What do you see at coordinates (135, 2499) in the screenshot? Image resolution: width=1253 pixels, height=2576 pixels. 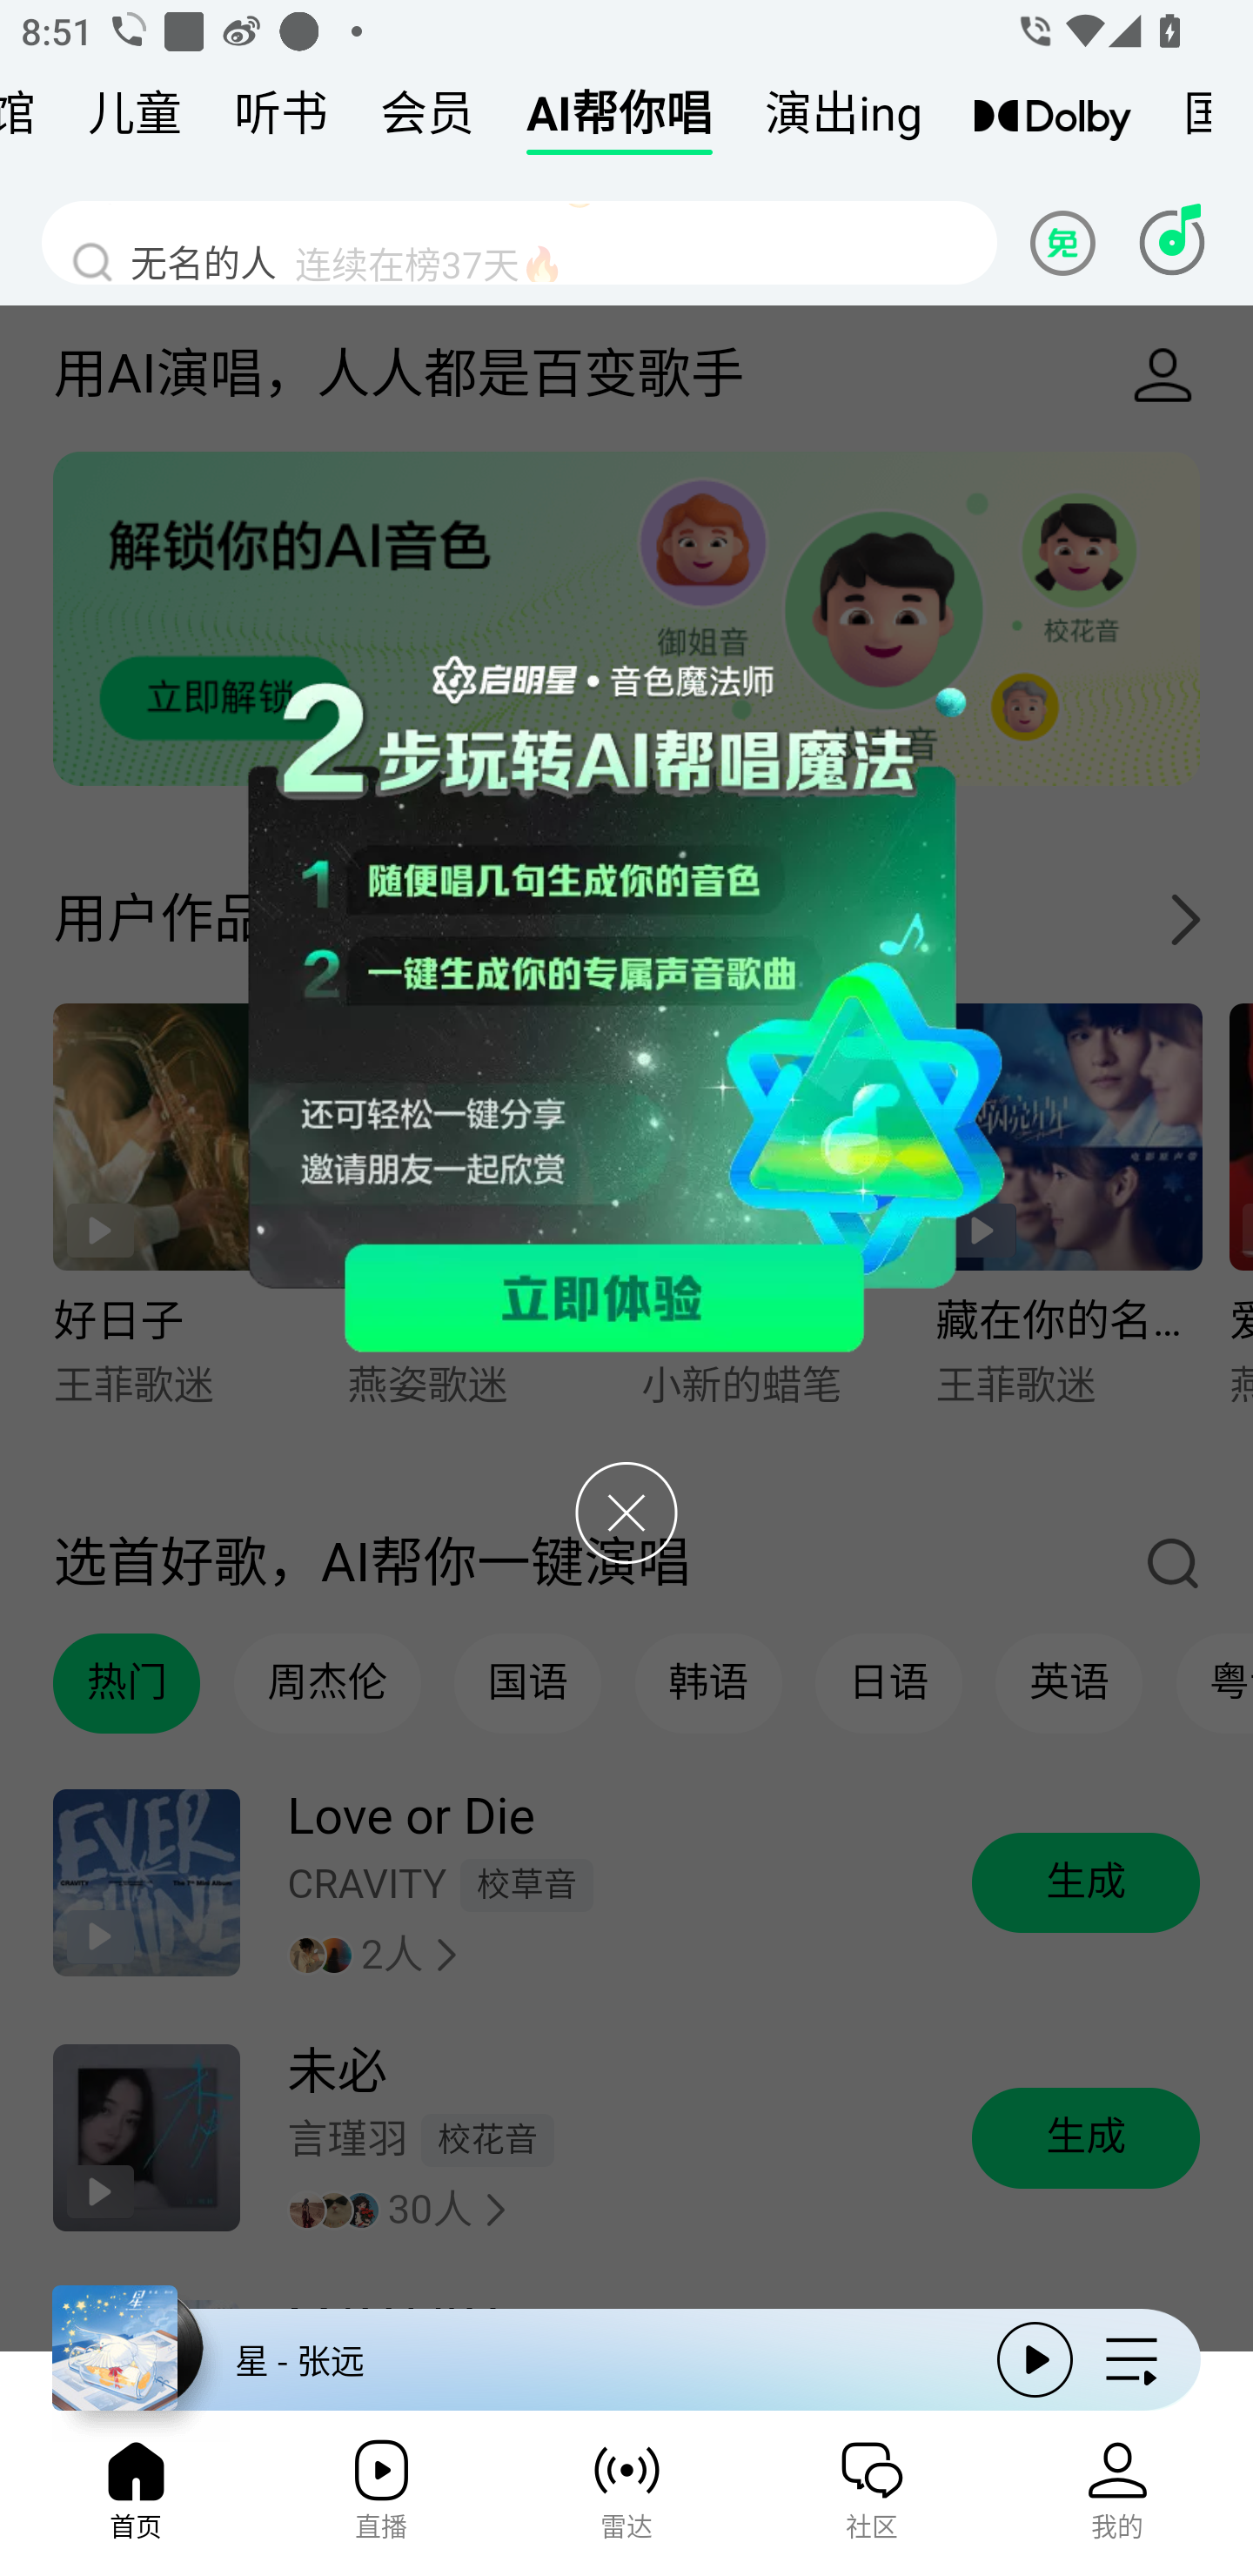 I see `首页` at bounding box center [135, 2499].